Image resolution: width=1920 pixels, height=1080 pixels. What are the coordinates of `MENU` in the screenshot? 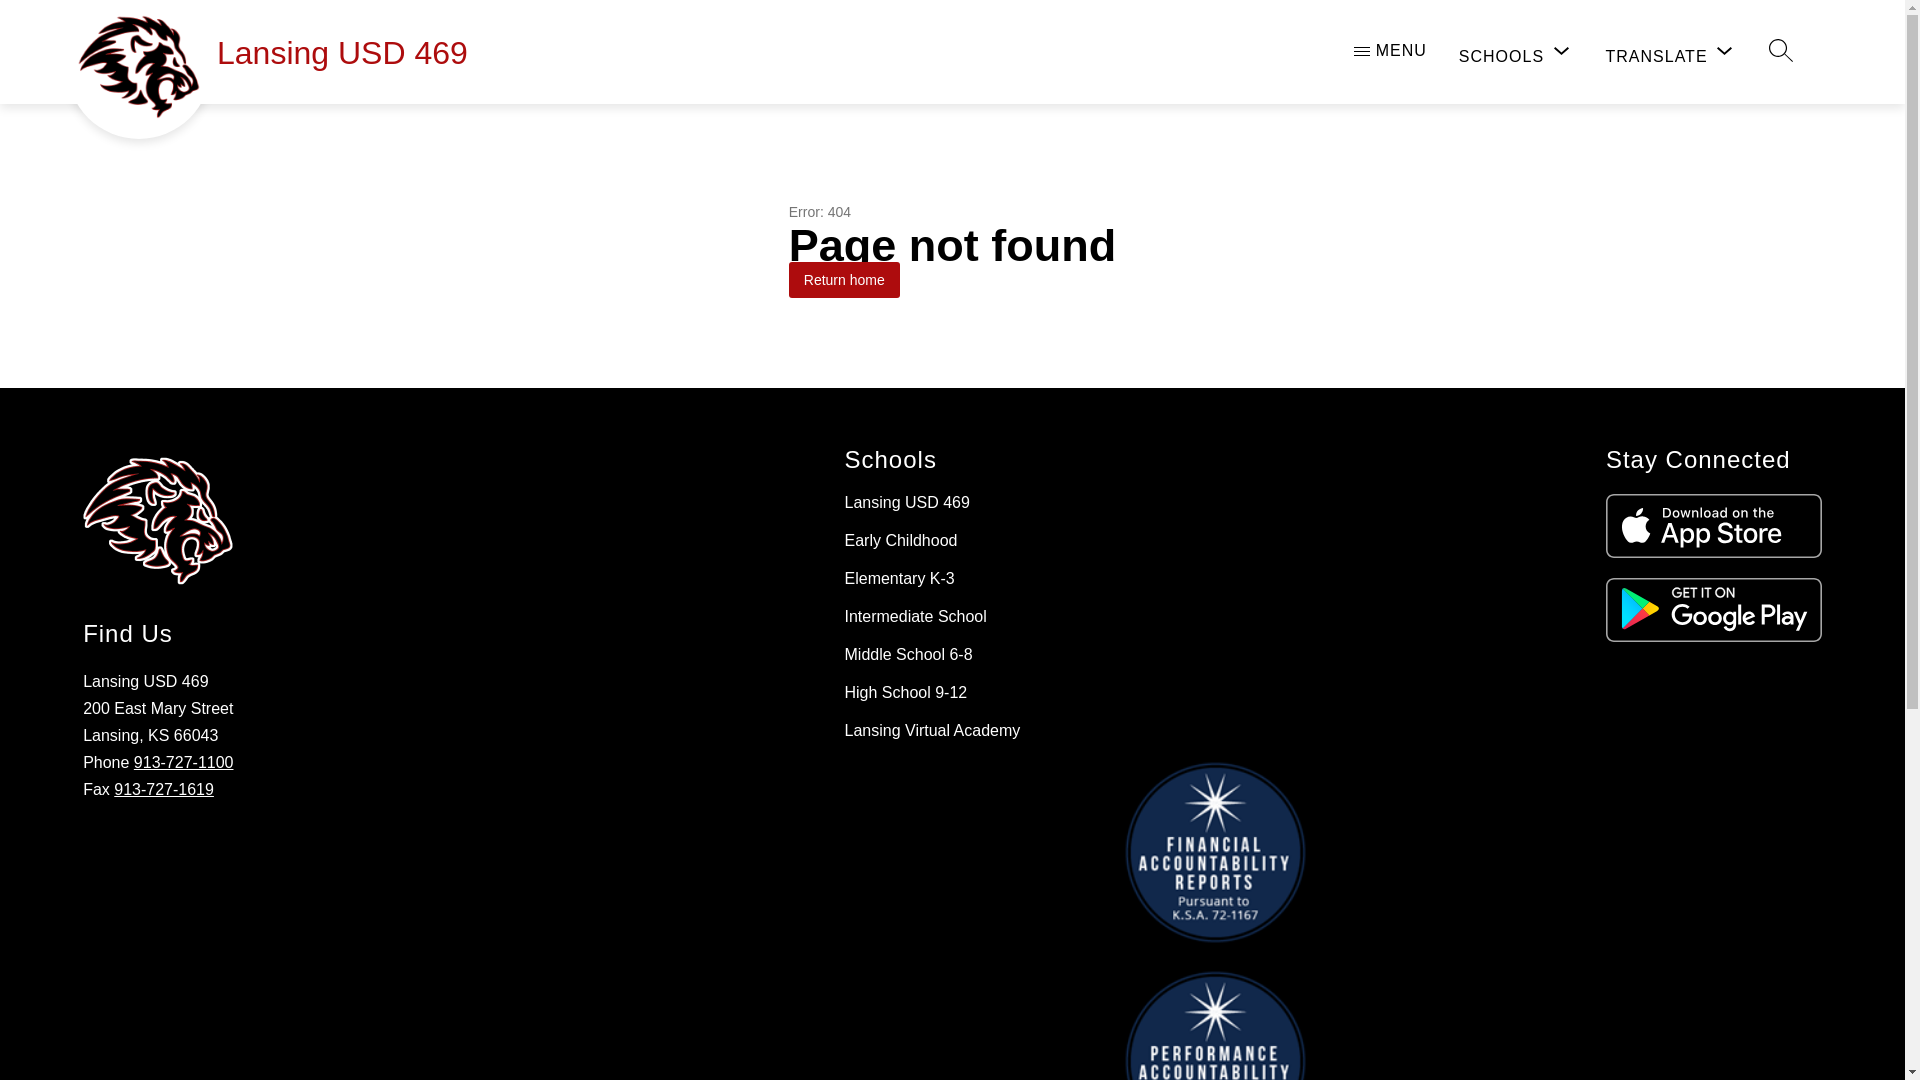 It's located at (1390, 50).